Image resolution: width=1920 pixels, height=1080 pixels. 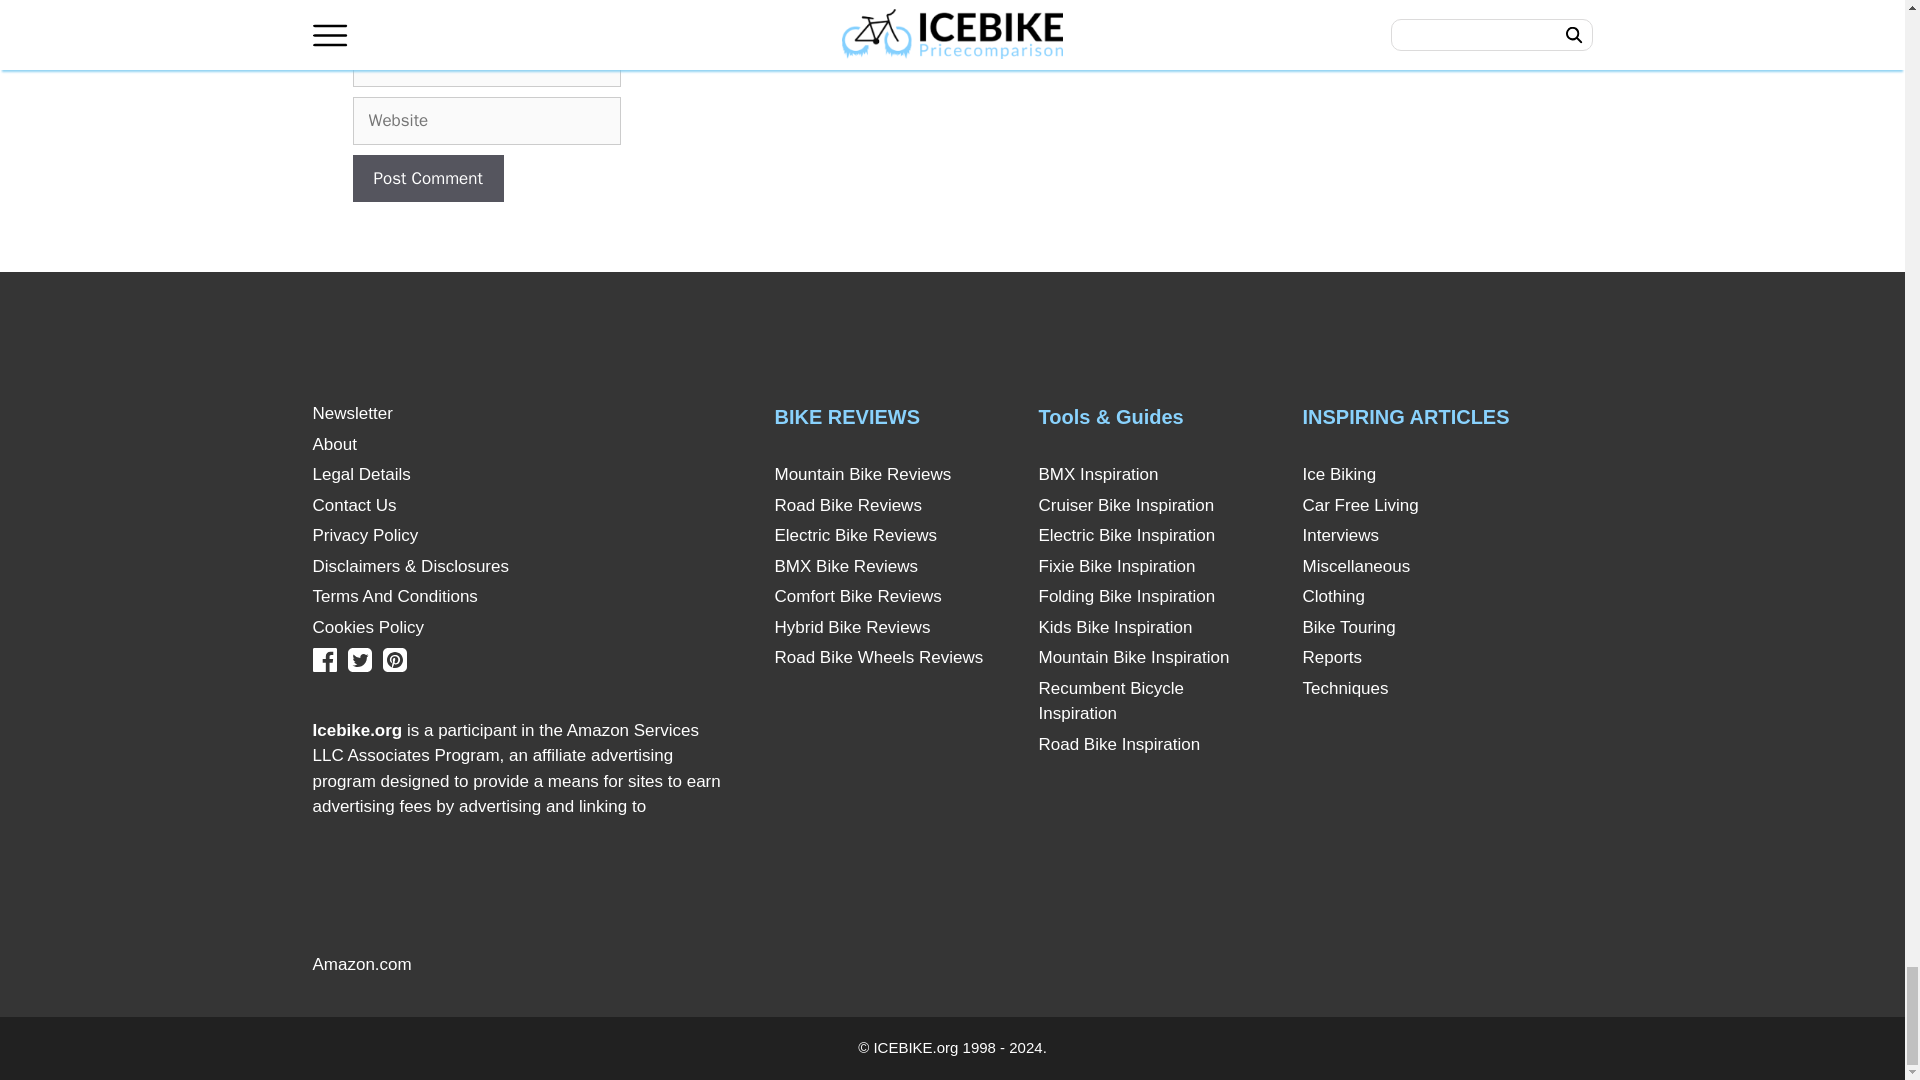 What do you see at coordinates (427, 179) in the screenshot?
I see `Post Comment` at bounding box center [427, 179].